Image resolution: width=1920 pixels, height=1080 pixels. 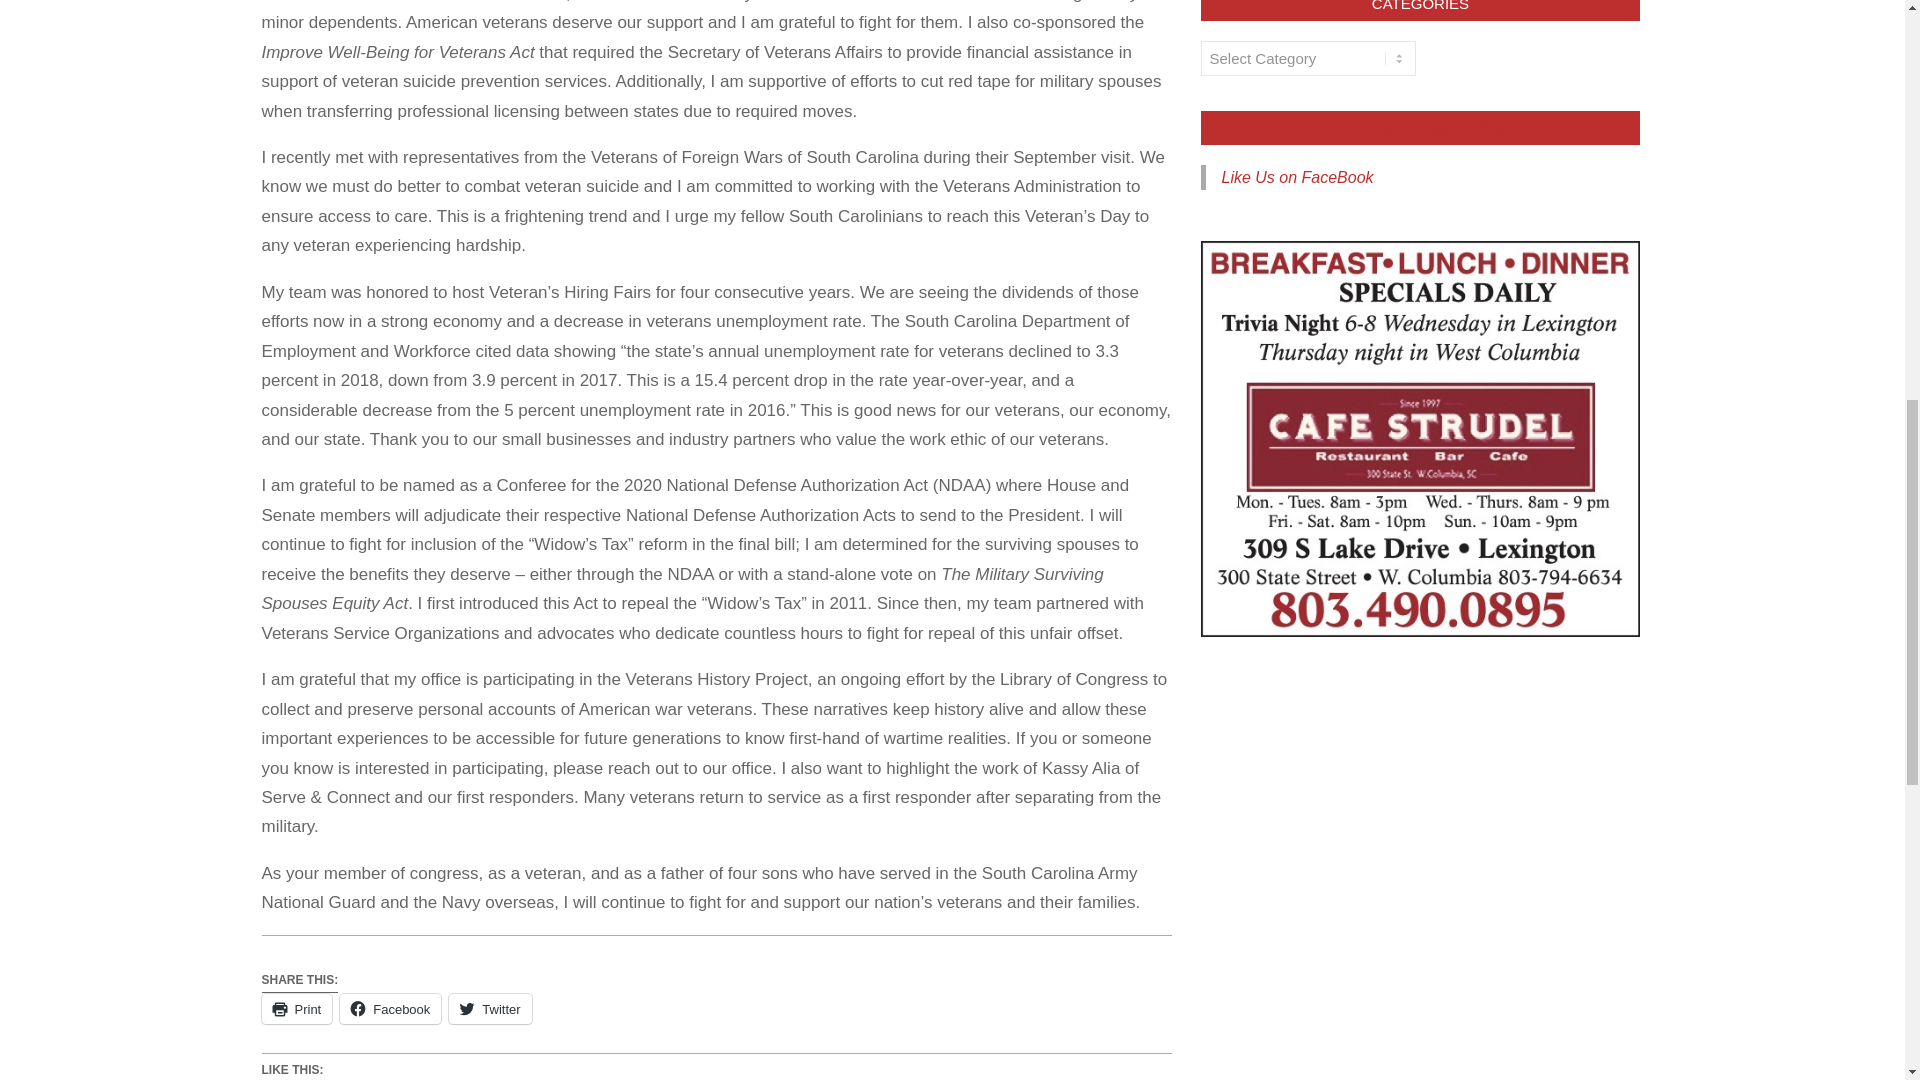 I want to click on Facebook, so click(x=390, y=1008).